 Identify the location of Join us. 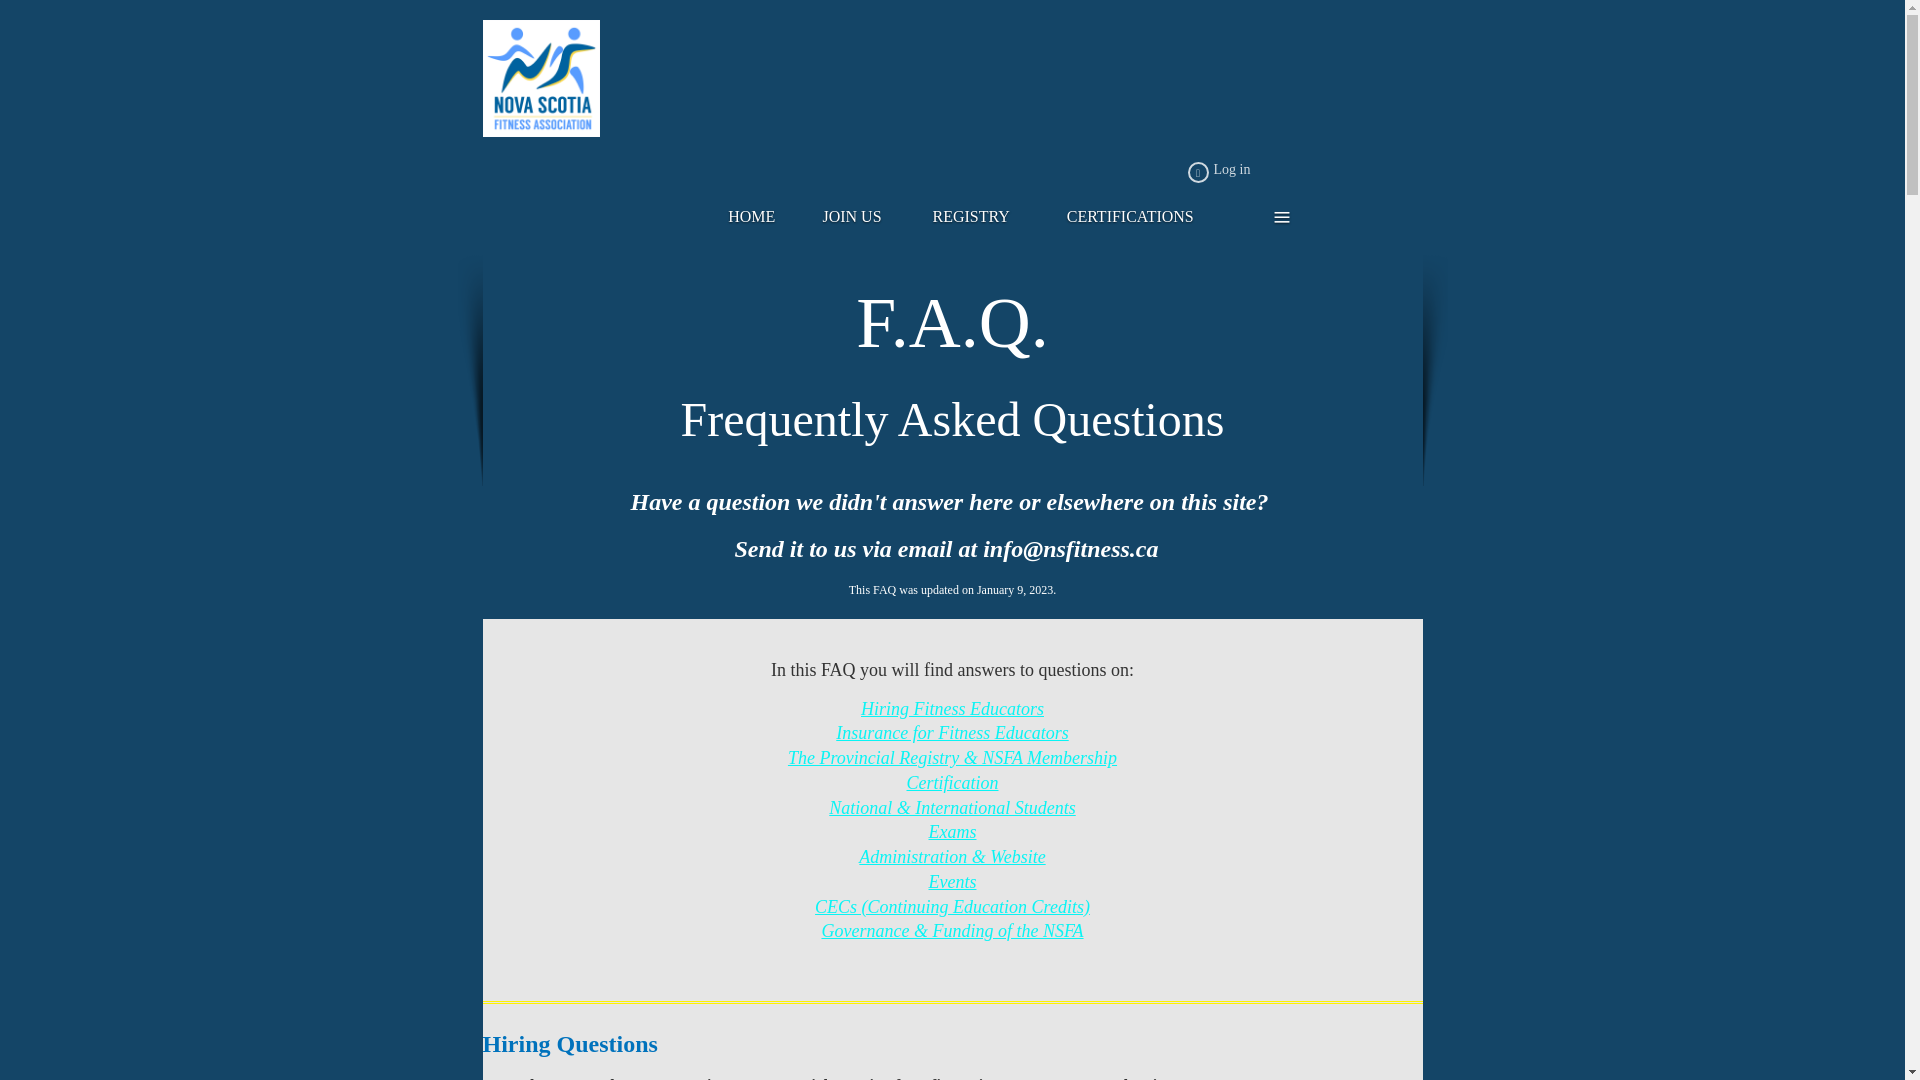
(862, 217).